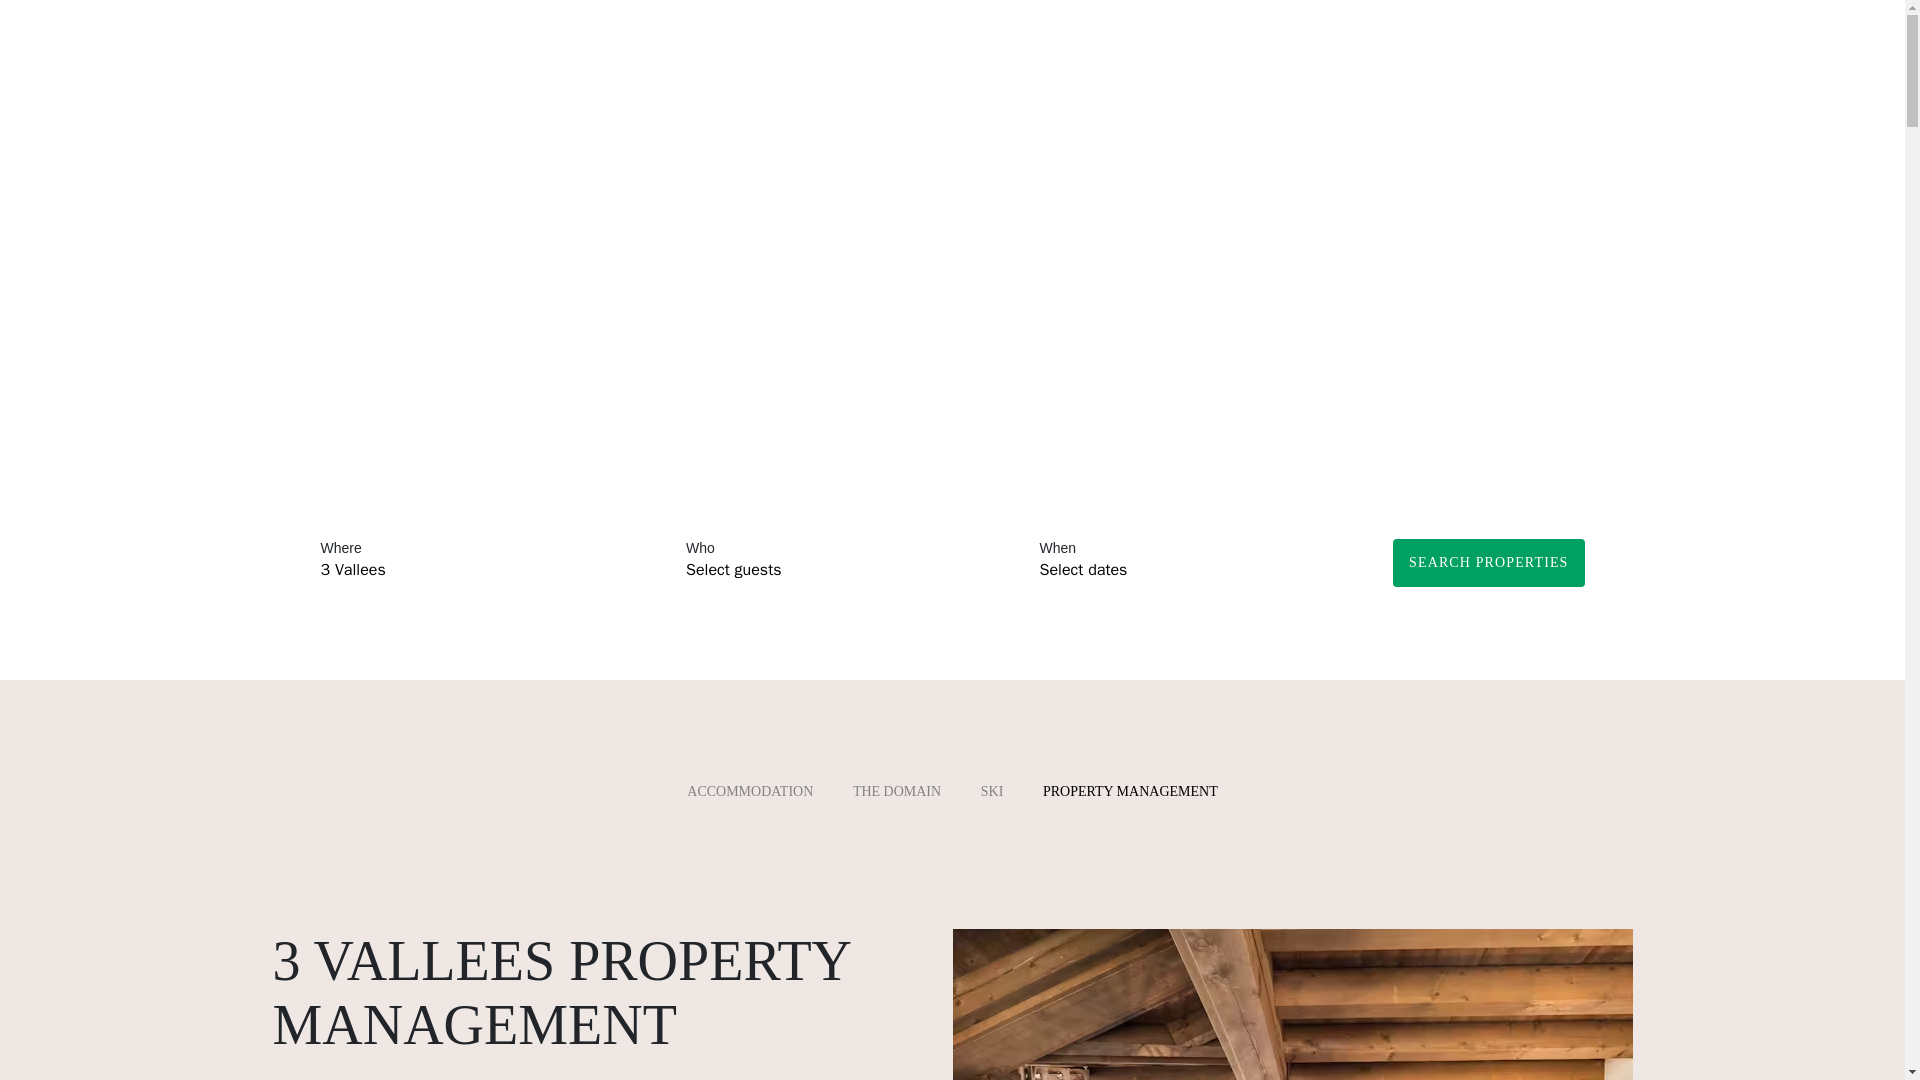  What do you see at coordinates (134, 31) in the screenshot?
I see `Emerald Stay` at bounding box center [134, 31].